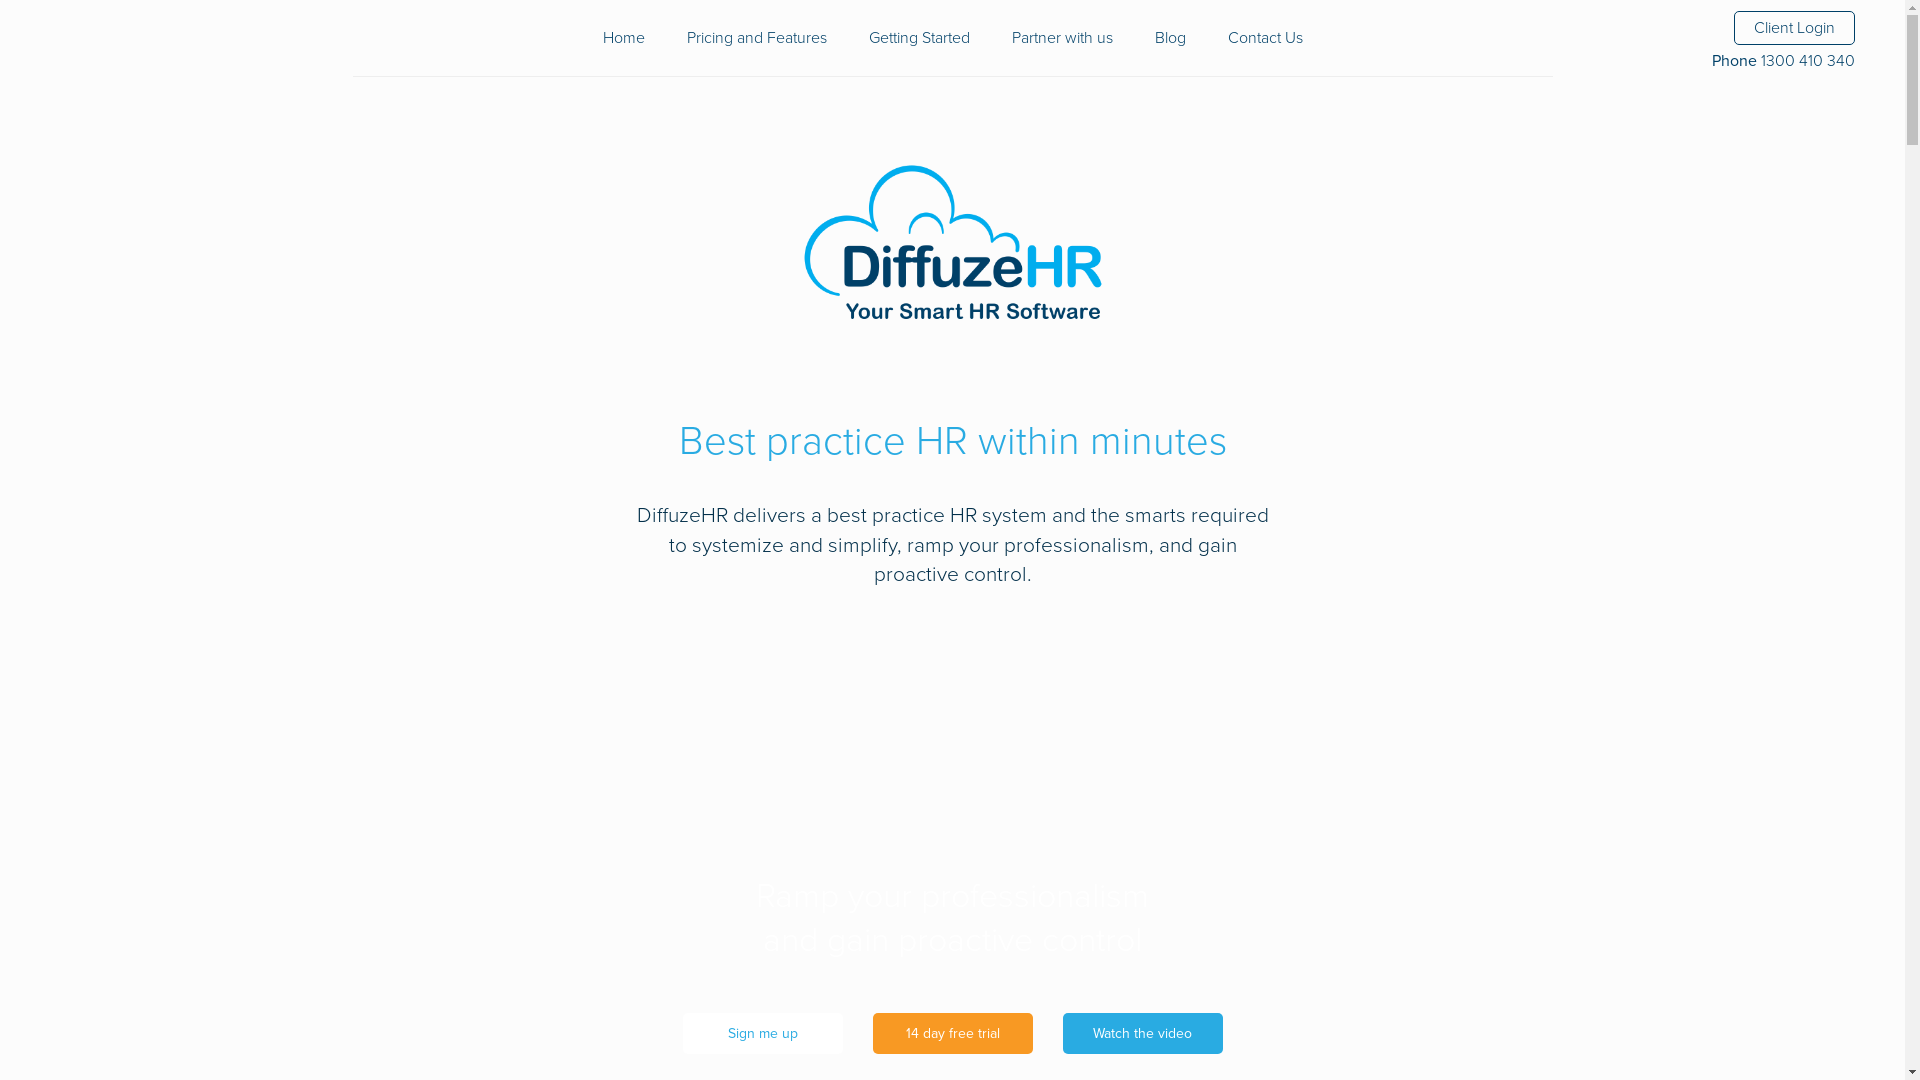  I want to click on Client Login, so click(1794, 28).